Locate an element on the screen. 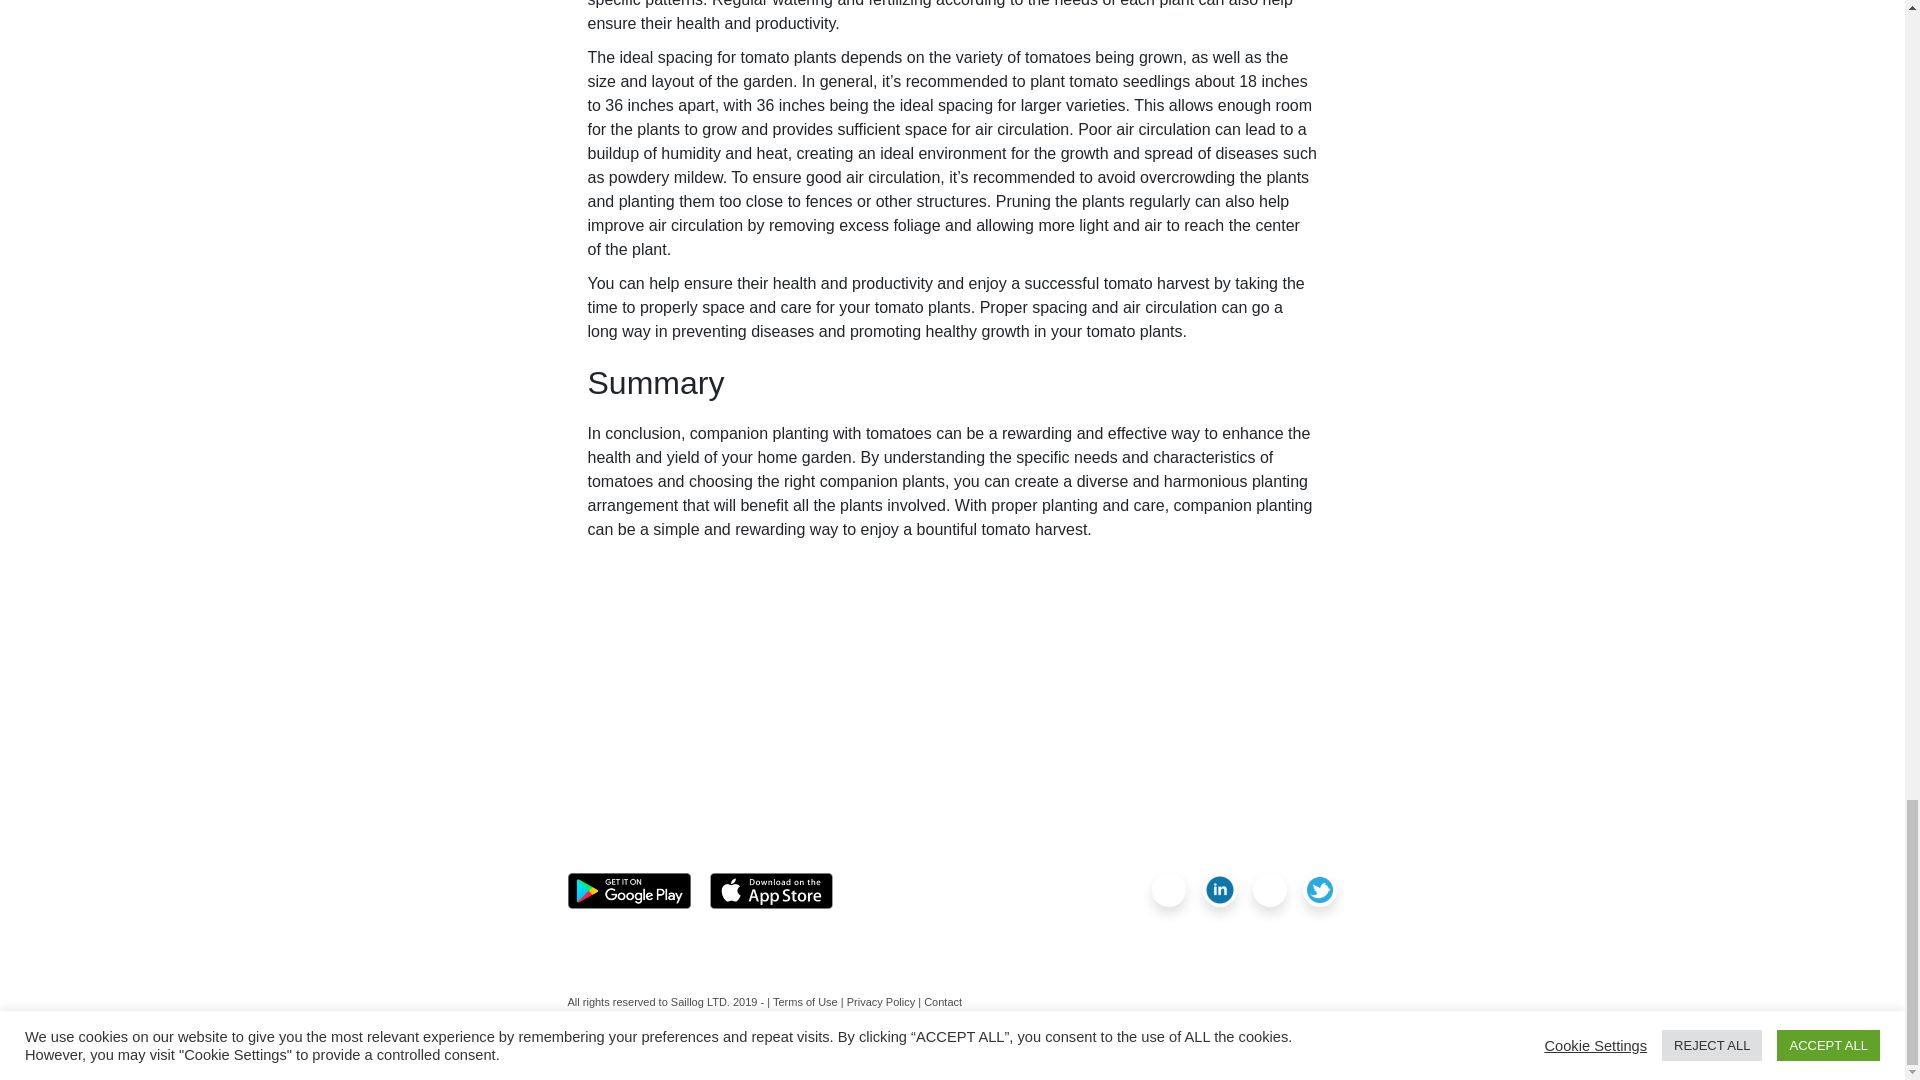 This screenshot has width=1920, height=1080. Contact is located at coordinates (942, 1001).